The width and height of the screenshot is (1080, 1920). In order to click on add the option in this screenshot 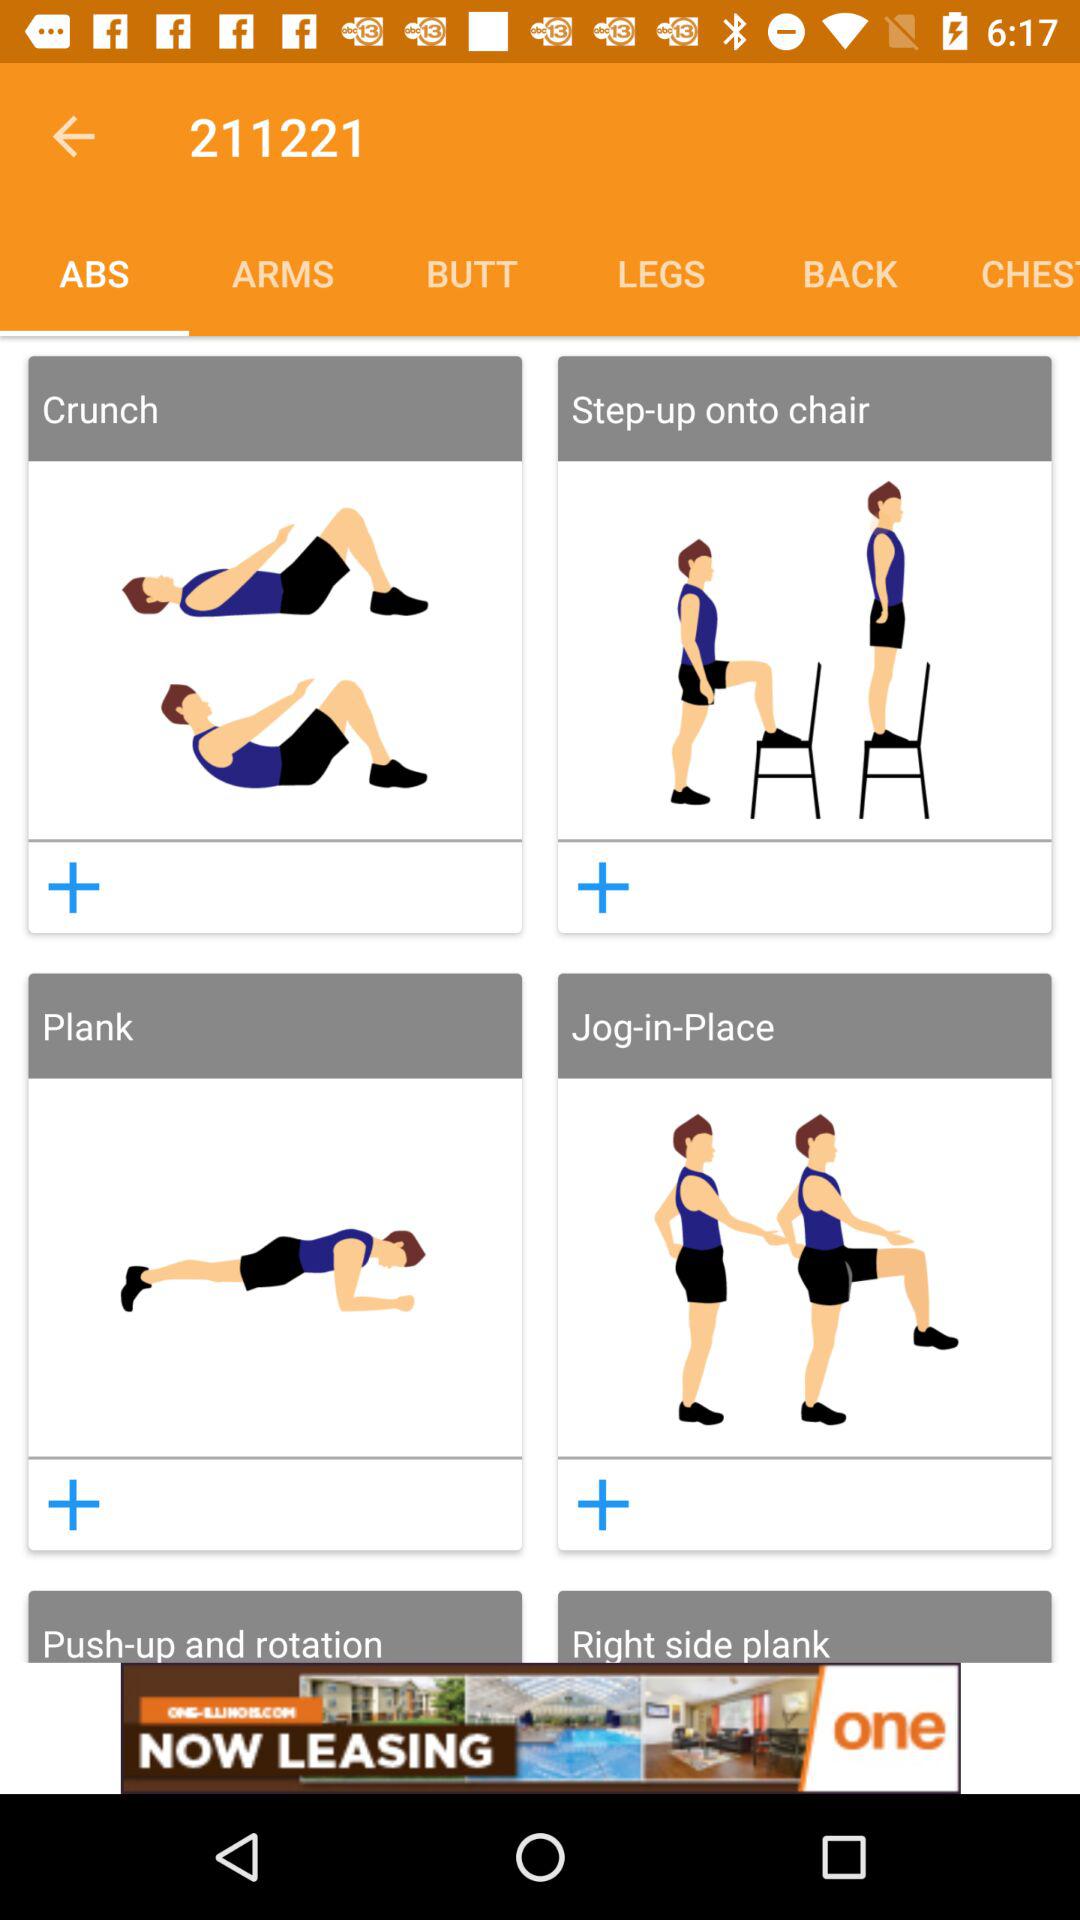, I will do `click(540, 1728)`.